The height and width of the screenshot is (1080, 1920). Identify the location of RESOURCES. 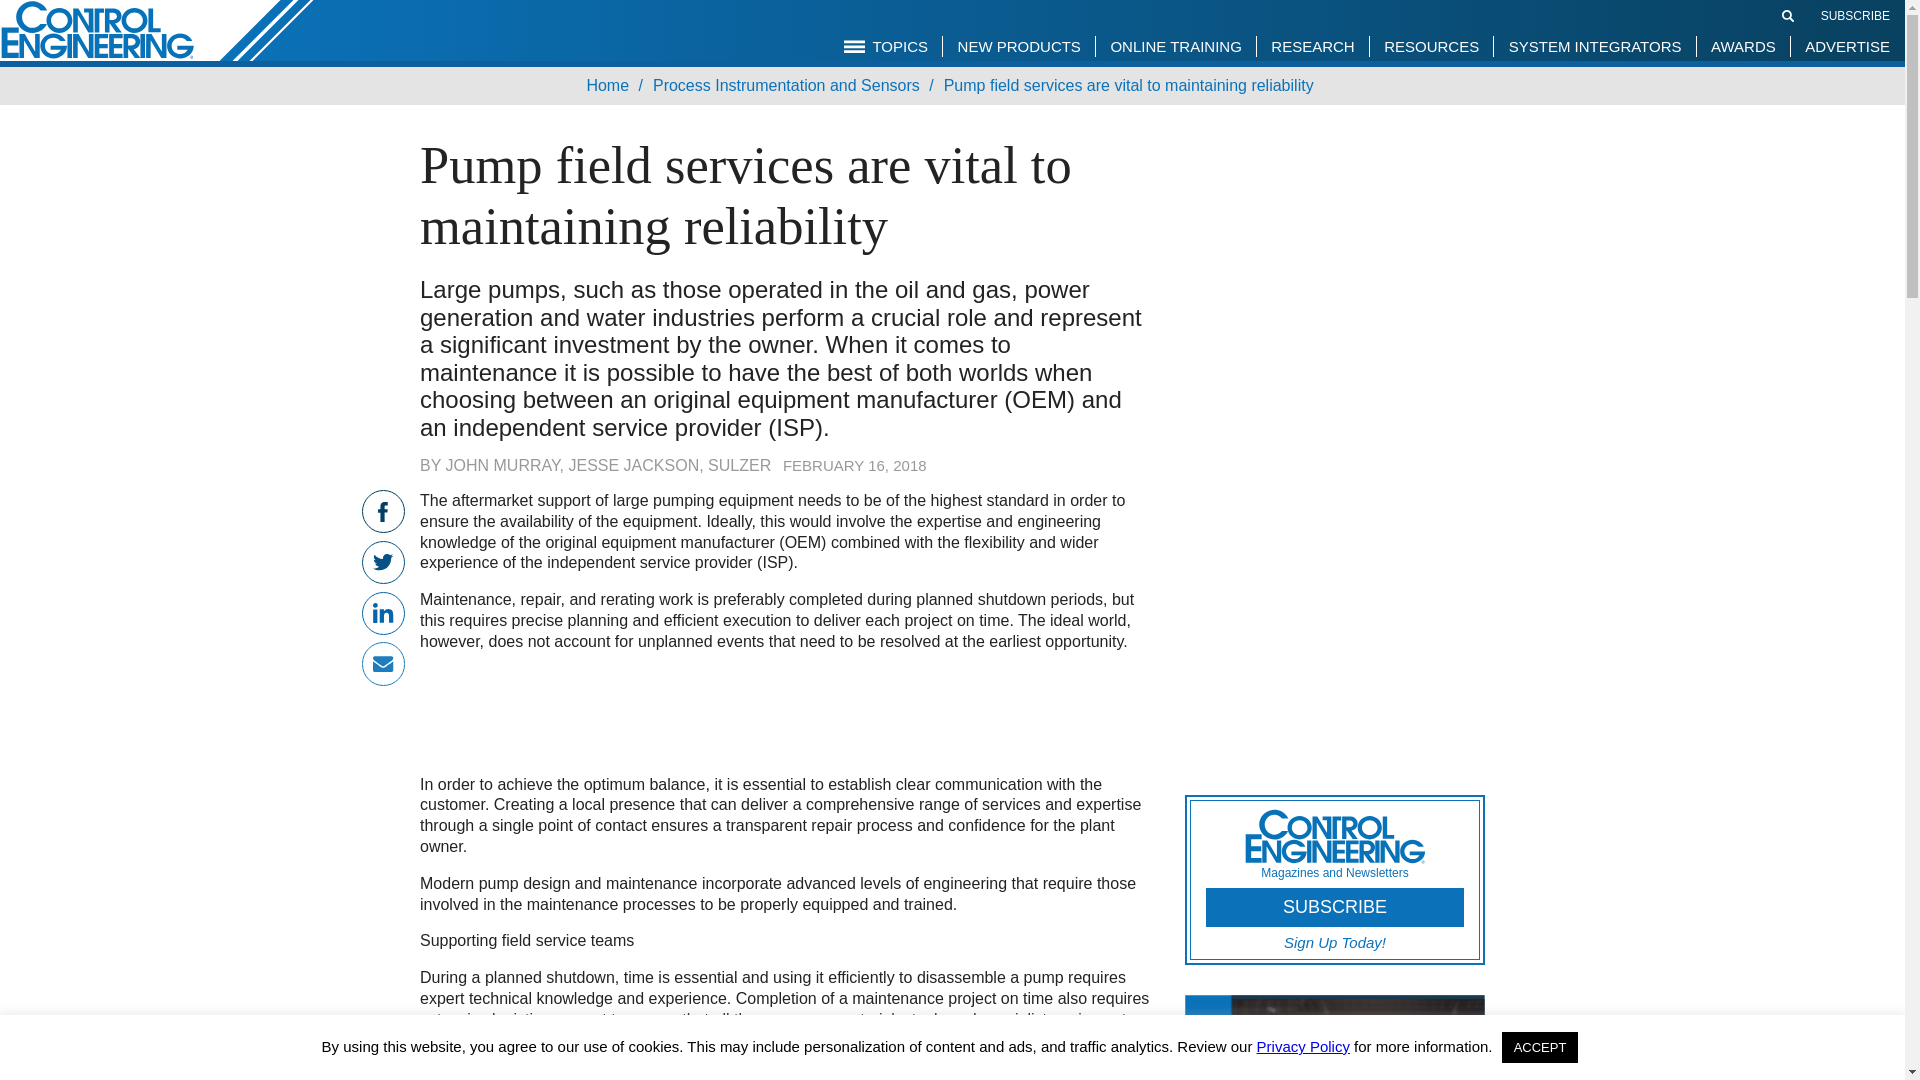
(1430, 46).